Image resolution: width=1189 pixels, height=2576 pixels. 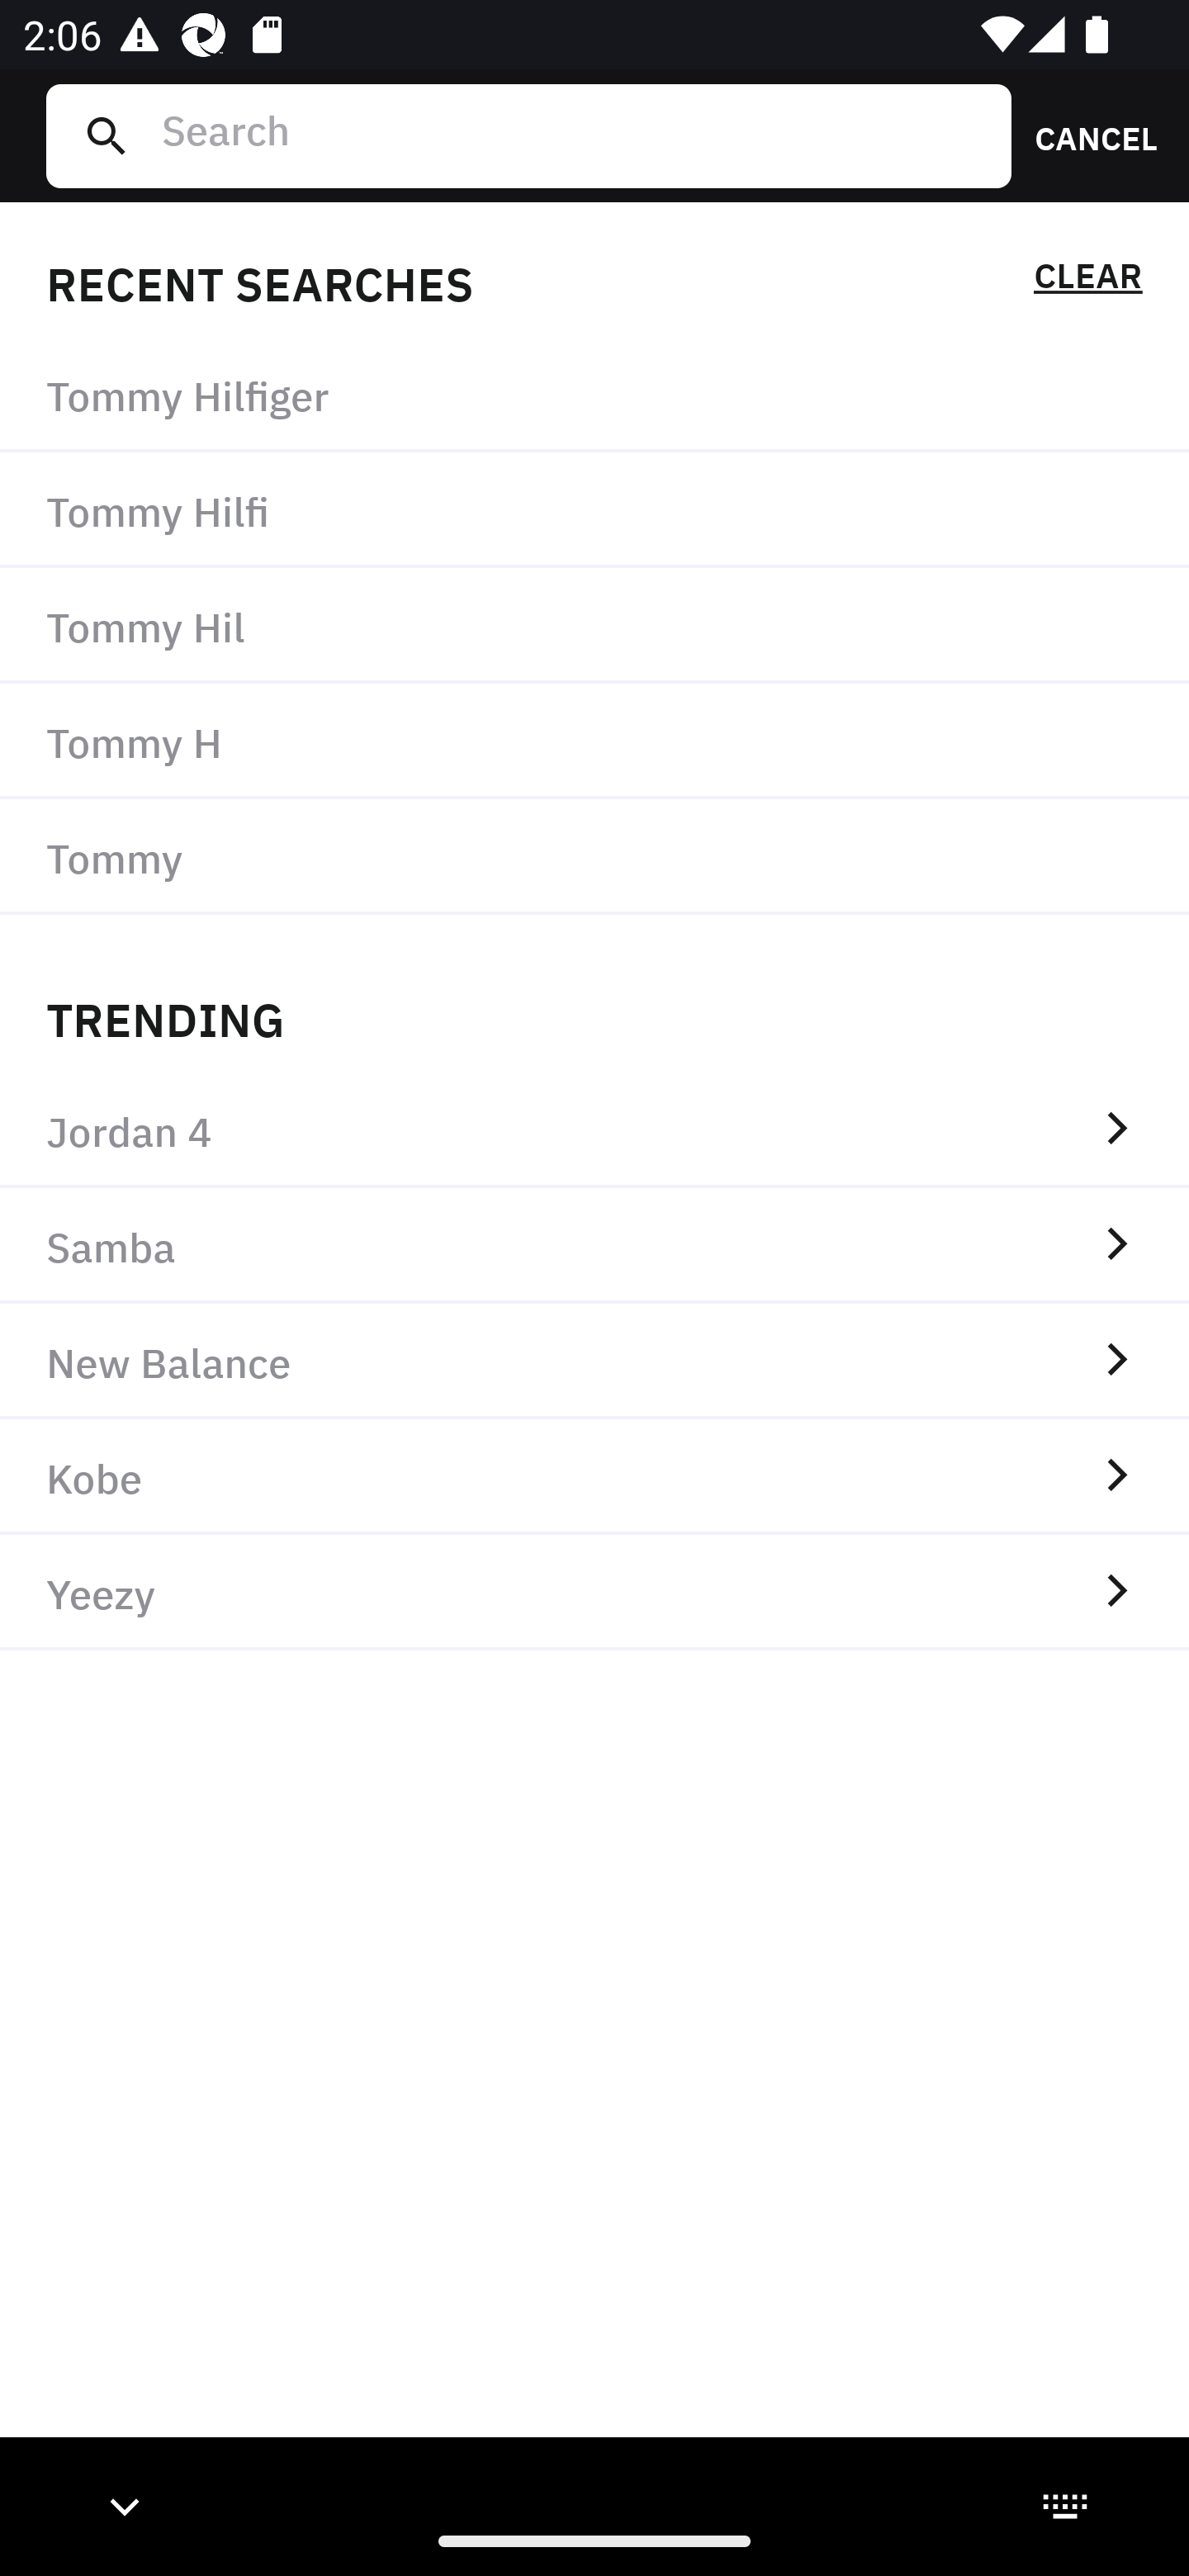 I want to click on Tommy Hilfiger, so click(x=594, y=395).